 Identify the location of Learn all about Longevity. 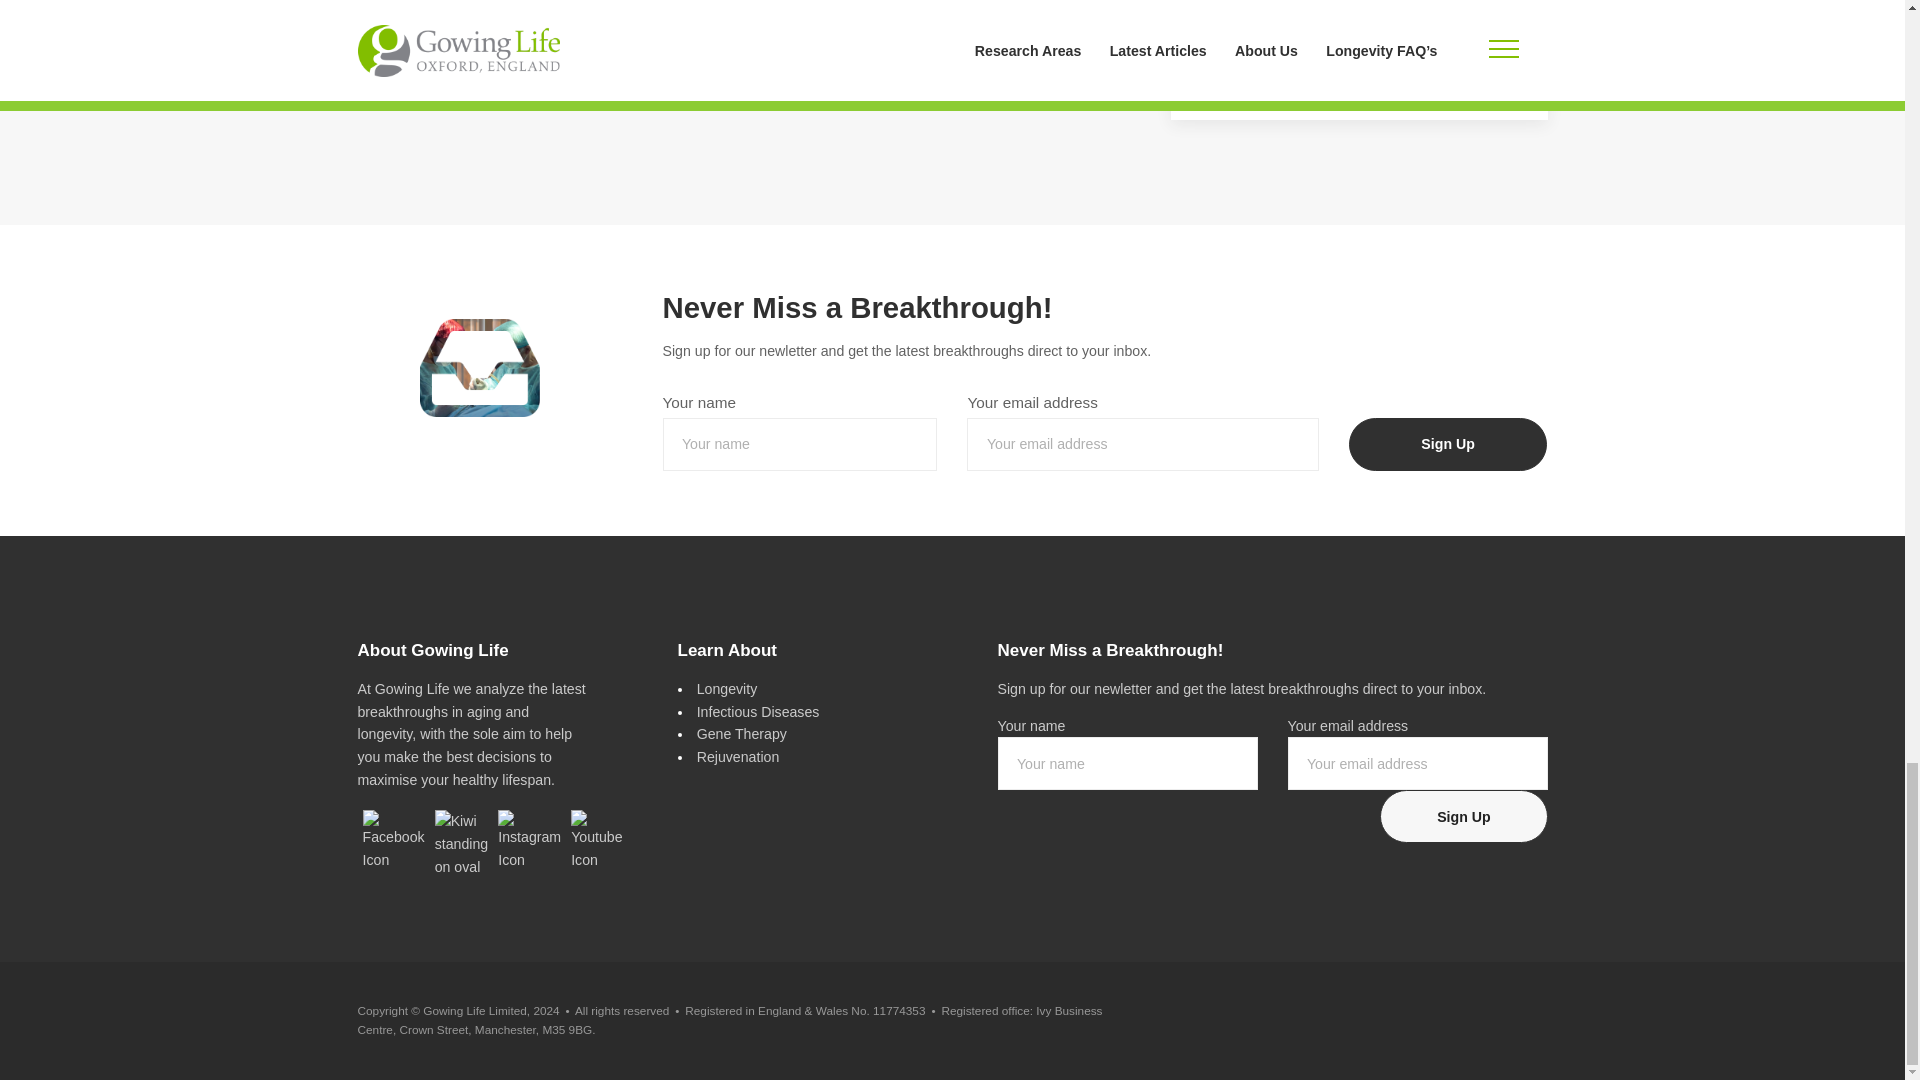
(727, 688).